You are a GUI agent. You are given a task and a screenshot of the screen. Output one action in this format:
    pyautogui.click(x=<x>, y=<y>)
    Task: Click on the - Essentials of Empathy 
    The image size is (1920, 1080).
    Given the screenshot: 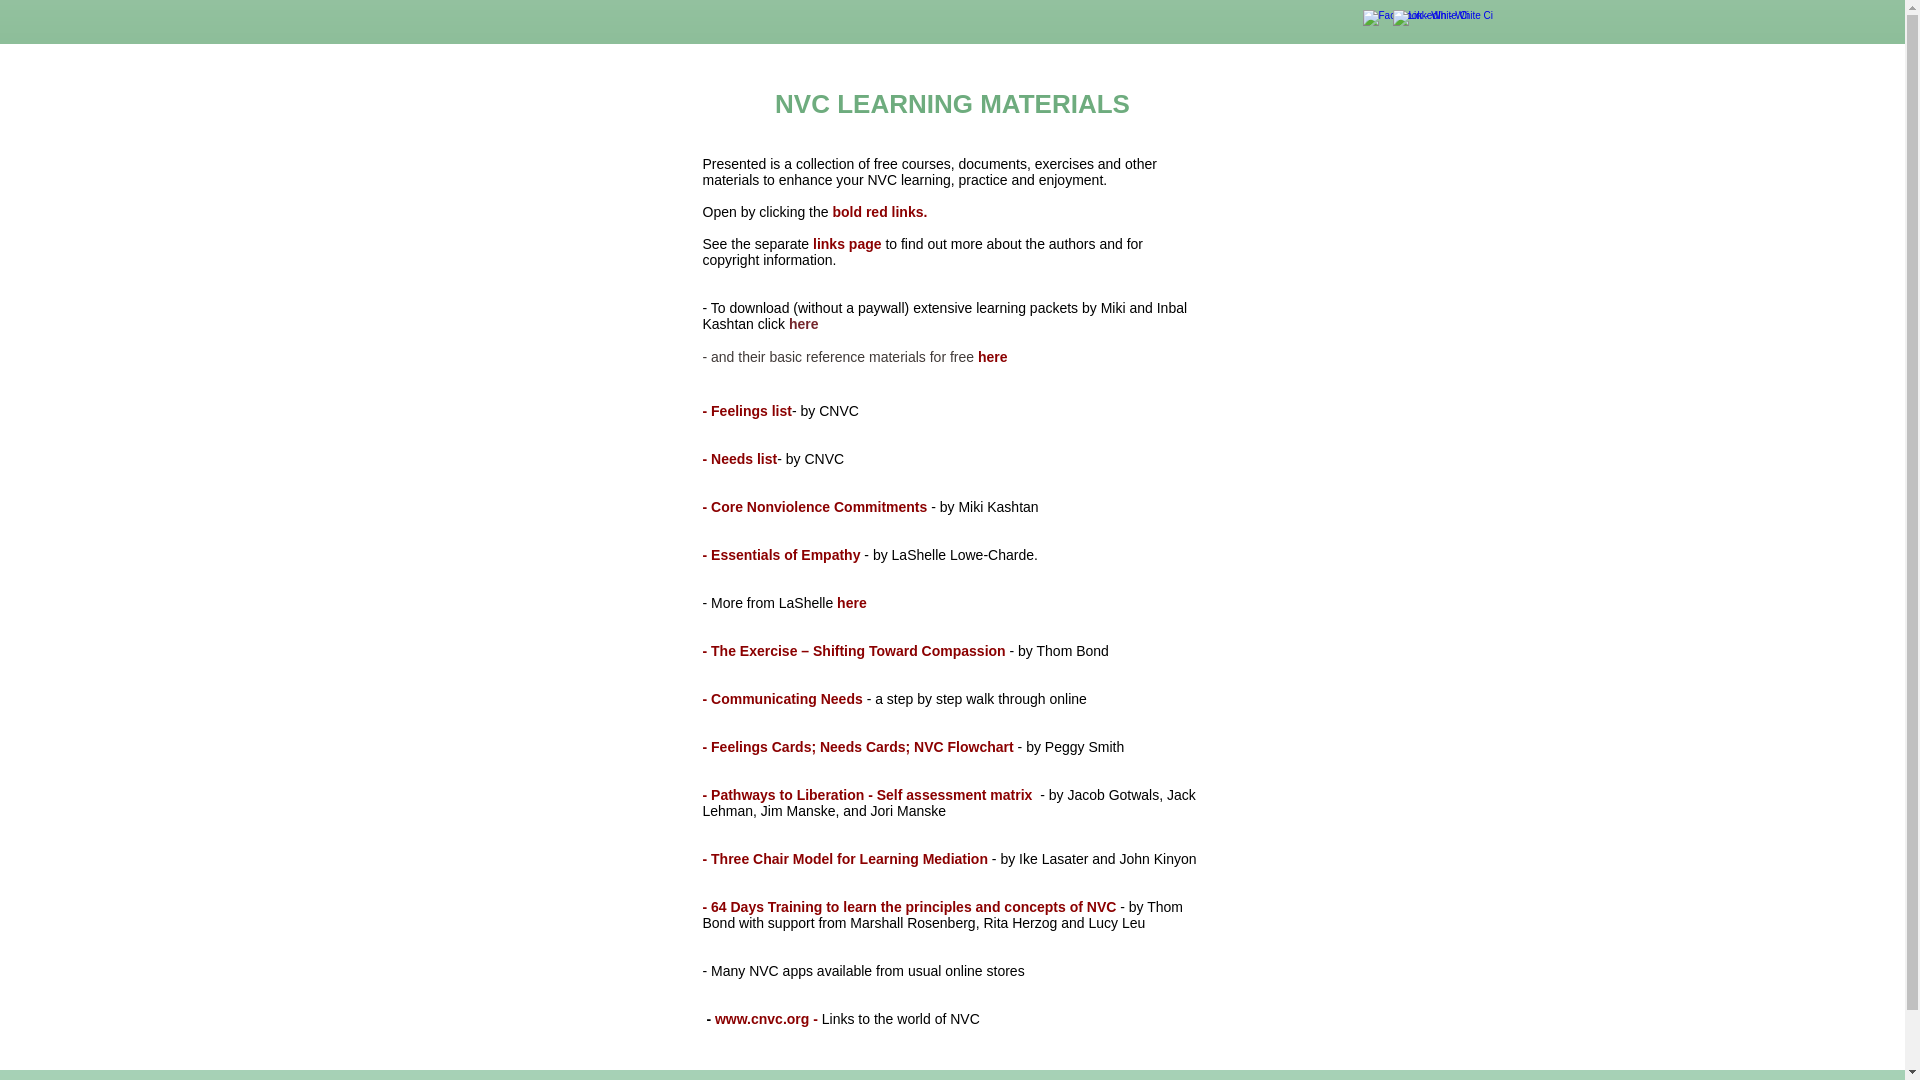 What is the action you would take?
    pyautogui.click(x=783, y=554)
    